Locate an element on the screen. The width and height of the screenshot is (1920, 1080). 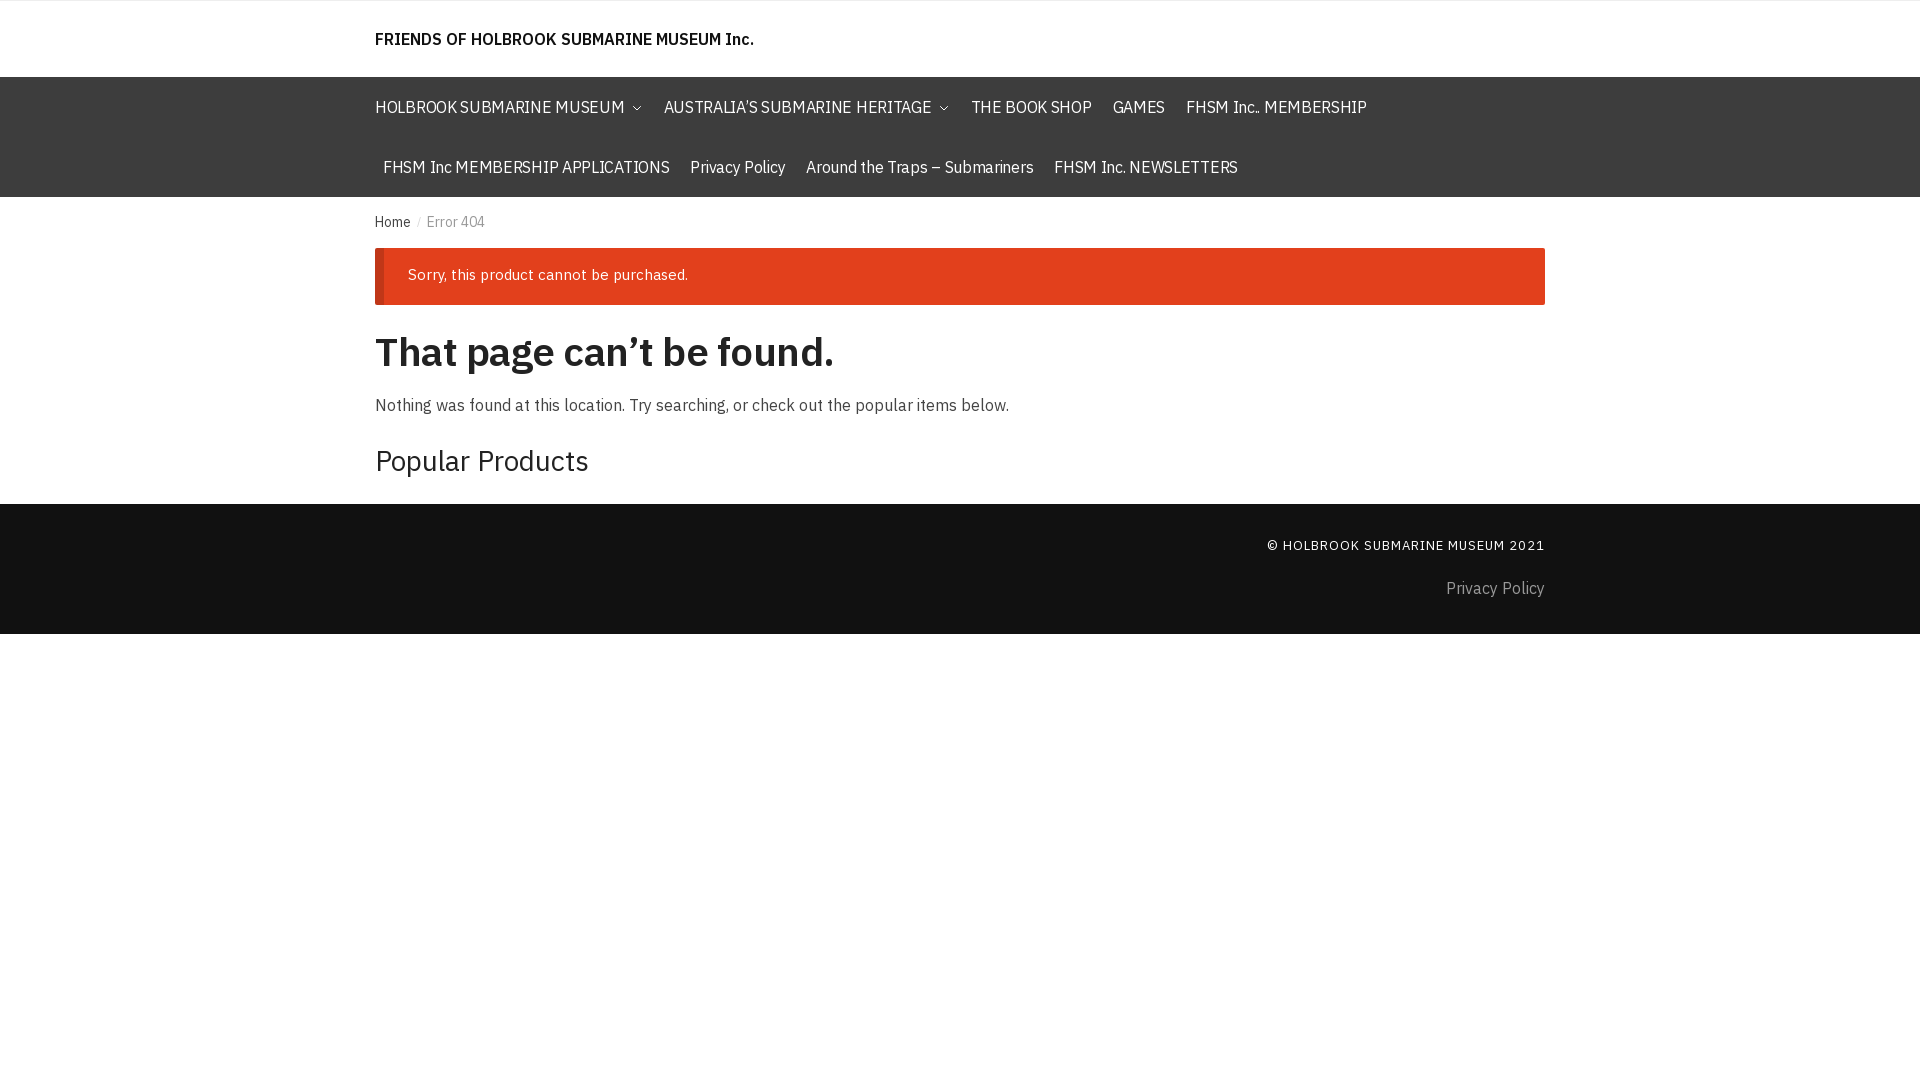
FHSM Inc MEMBERSHIP APPLICATIONS is located at coordinates (526, 167).